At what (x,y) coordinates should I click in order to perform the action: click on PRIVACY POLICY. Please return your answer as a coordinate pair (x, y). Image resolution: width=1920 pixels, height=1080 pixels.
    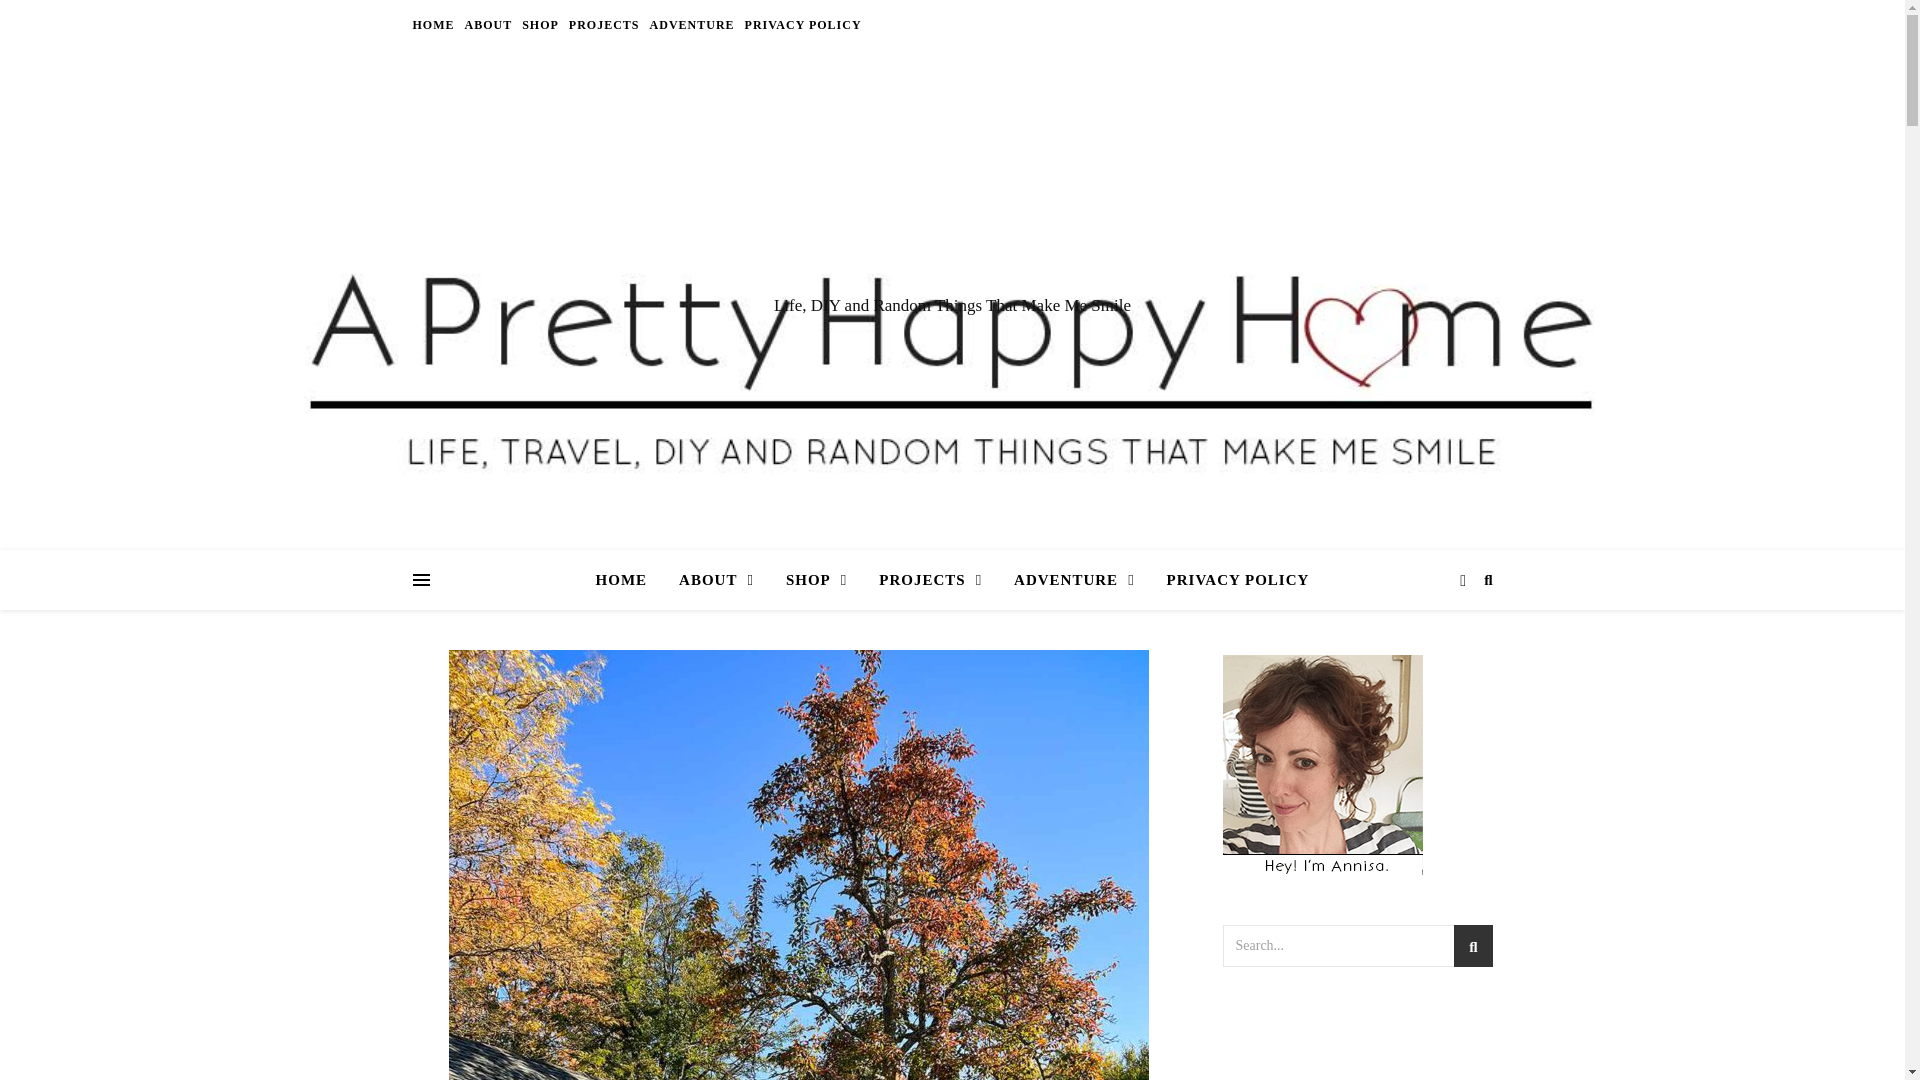
    Looking at the image, I should click on (800, 24).